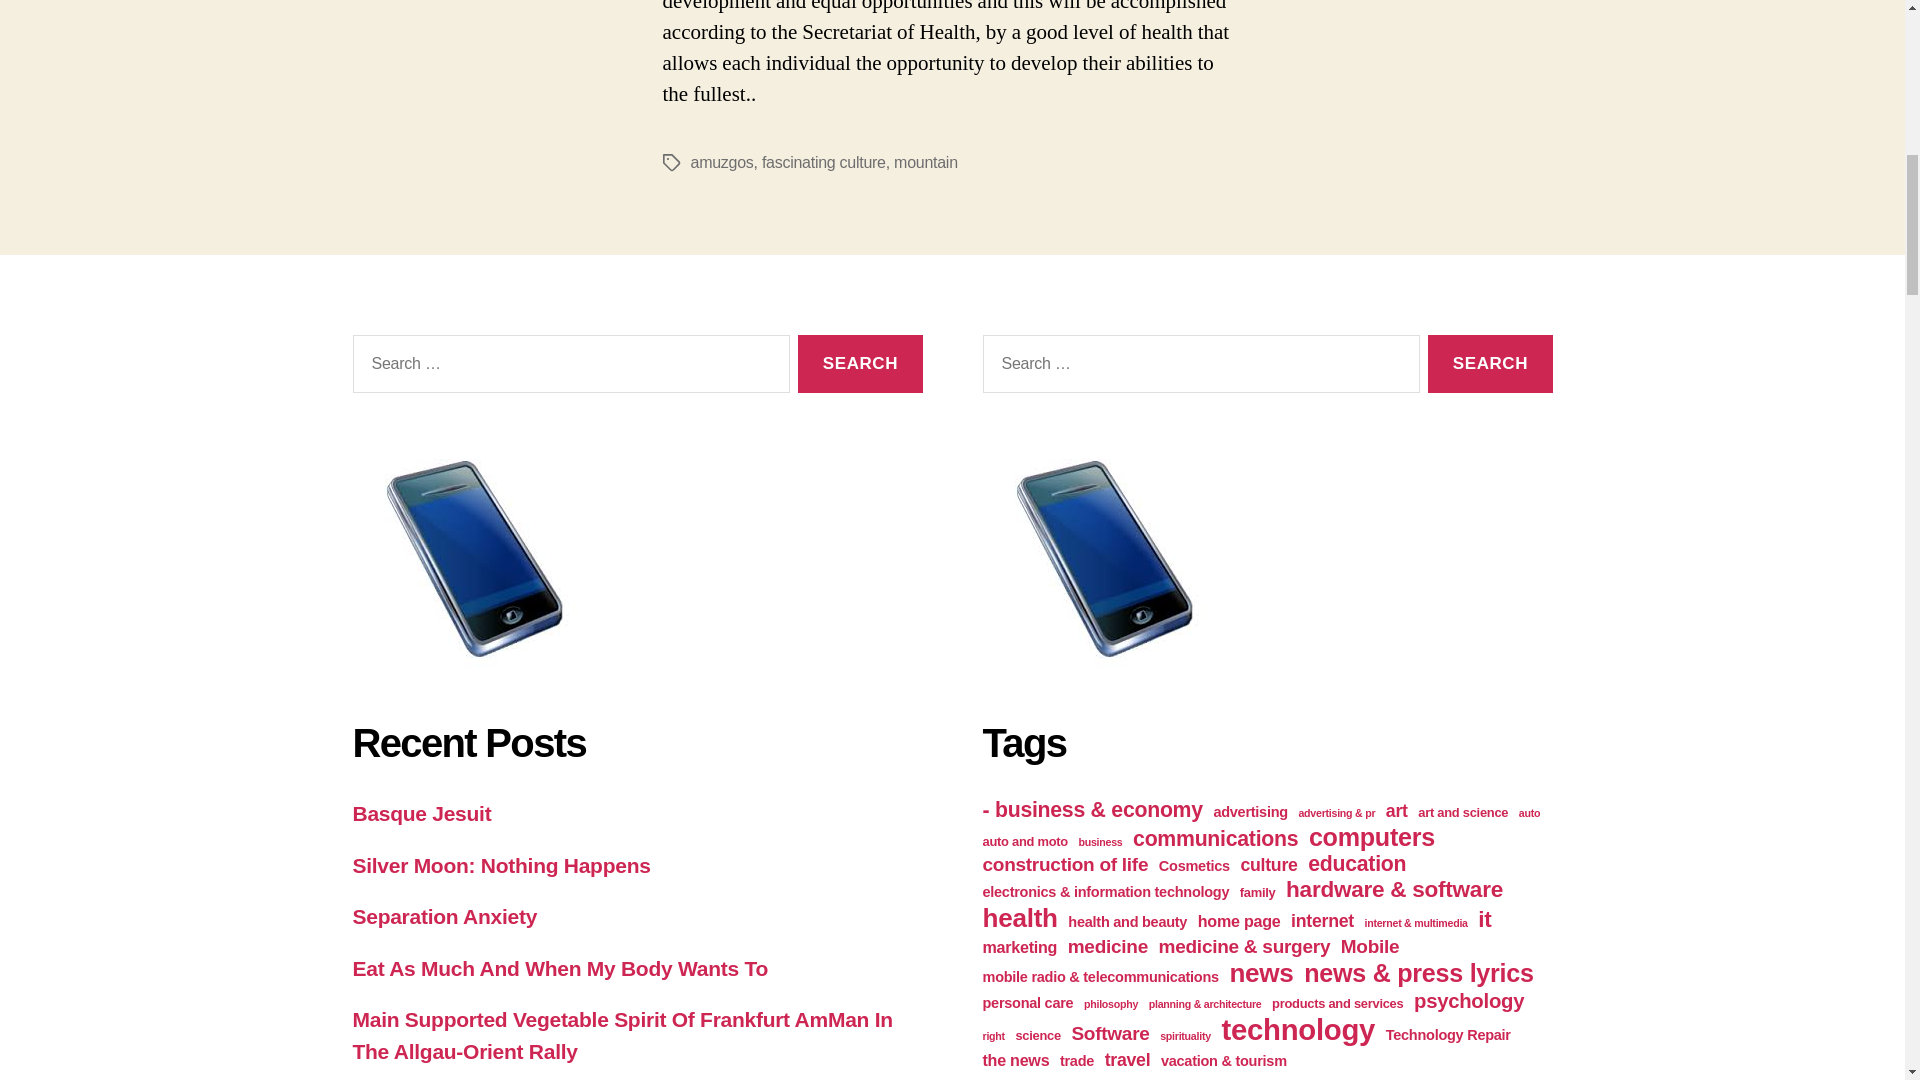  I want to click on Search, so click(860, 364).